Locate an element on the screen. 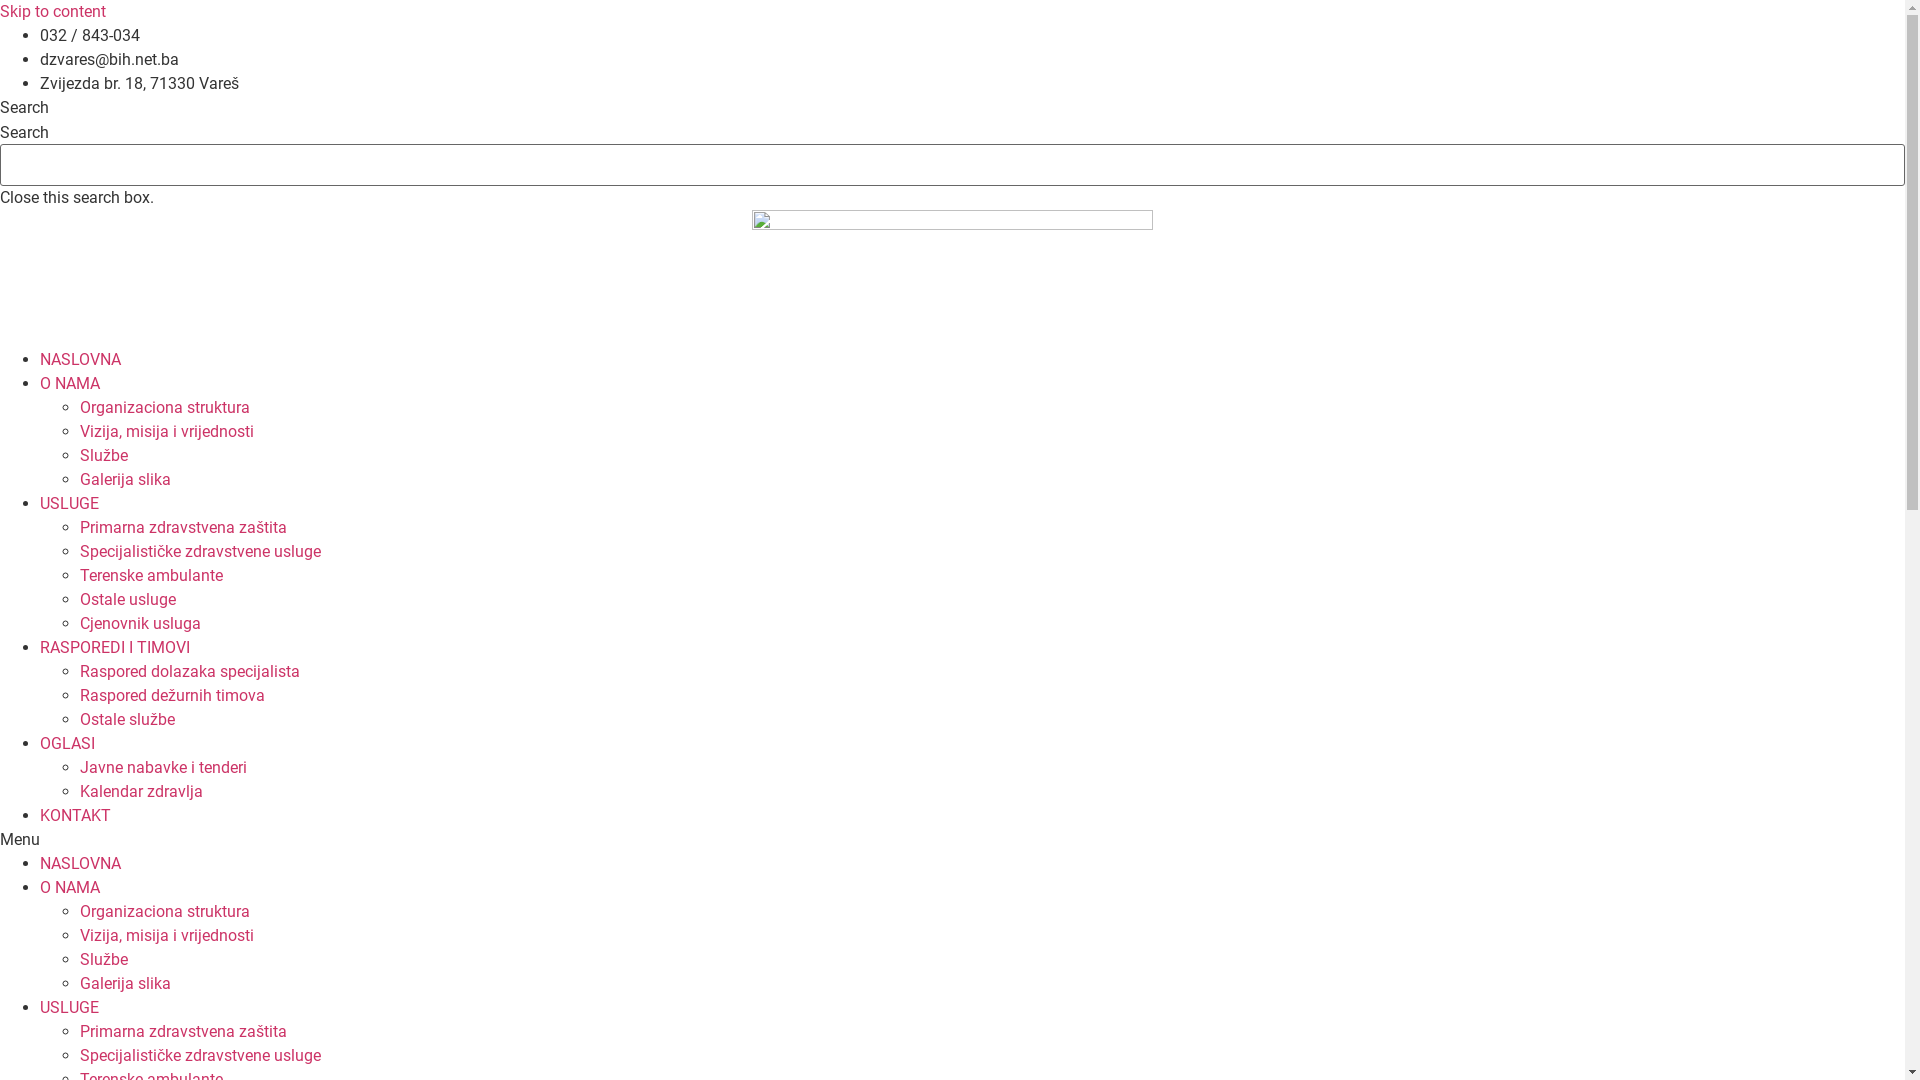  Organizaciona struktura is located at coordinates (165, 408).